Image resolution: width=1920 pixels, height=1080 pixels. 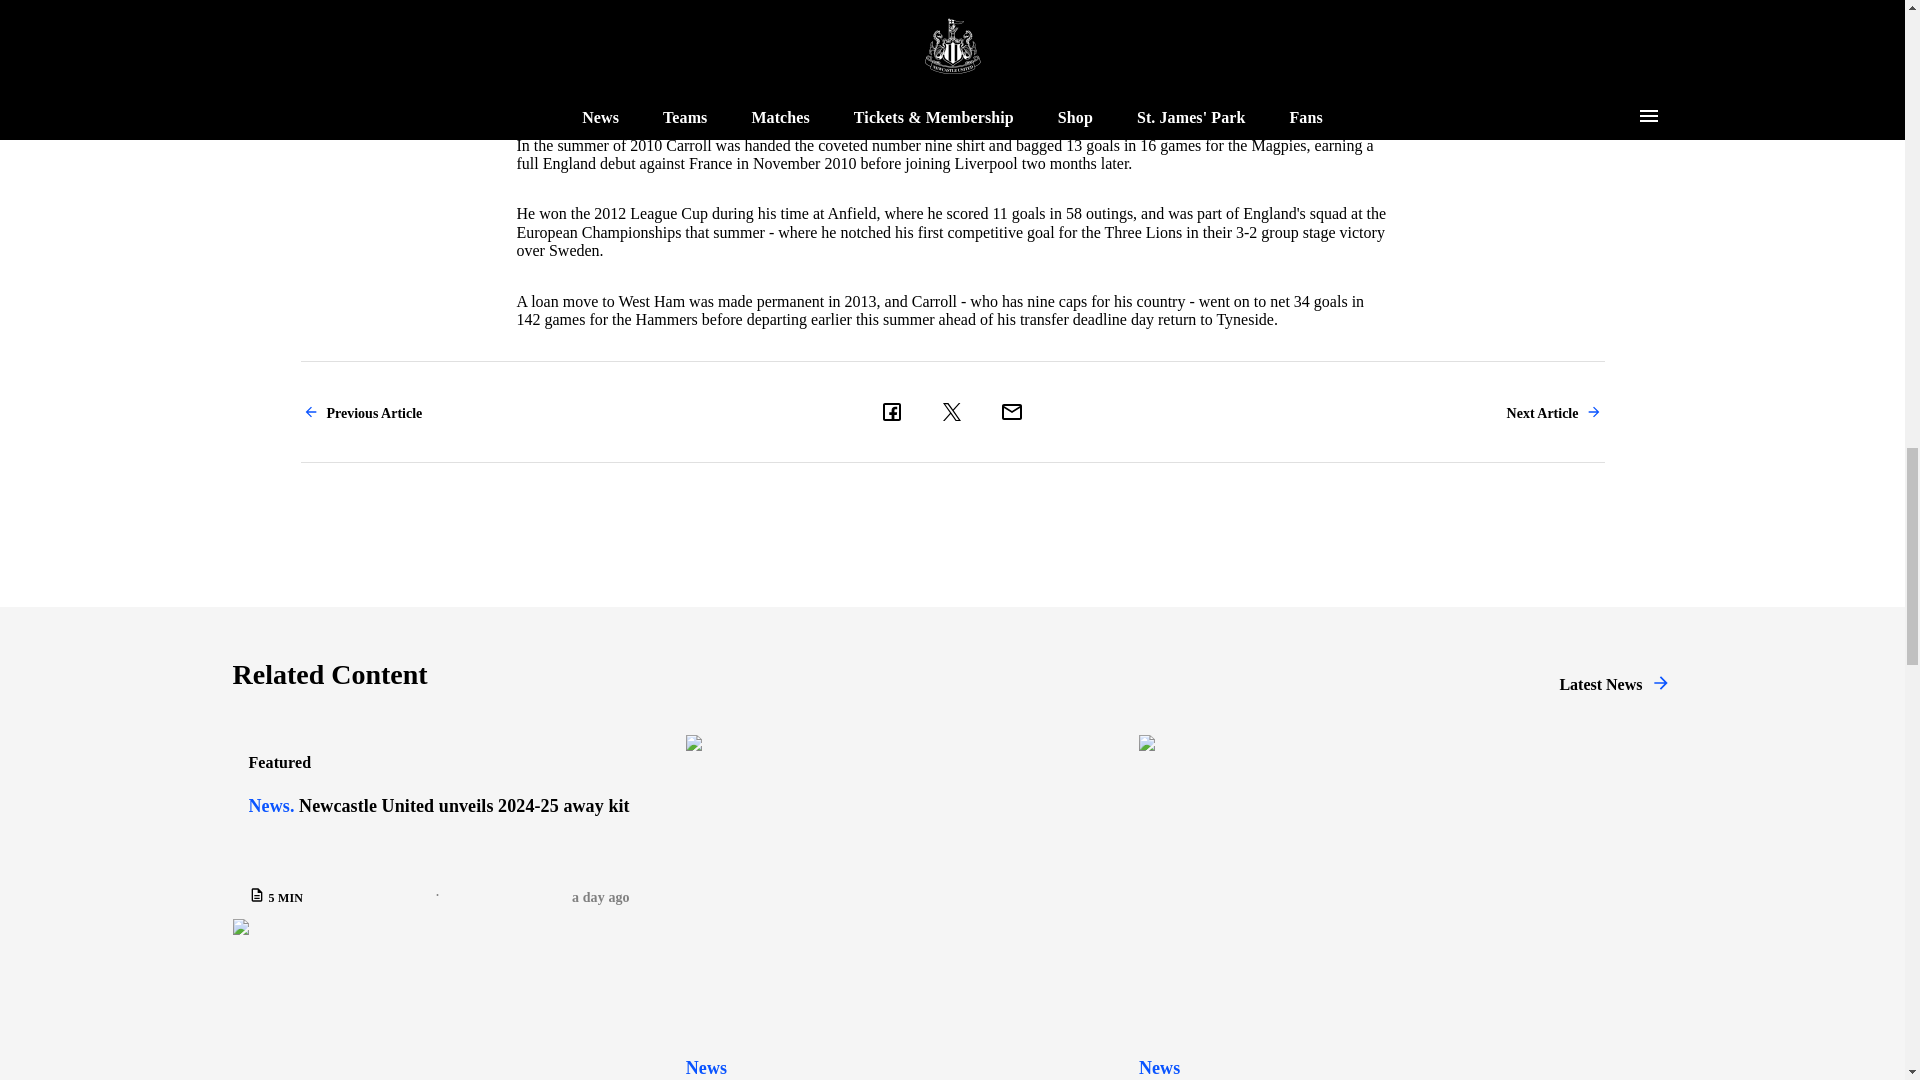 I want to click on Next Article, so click(x=1555, y=412).